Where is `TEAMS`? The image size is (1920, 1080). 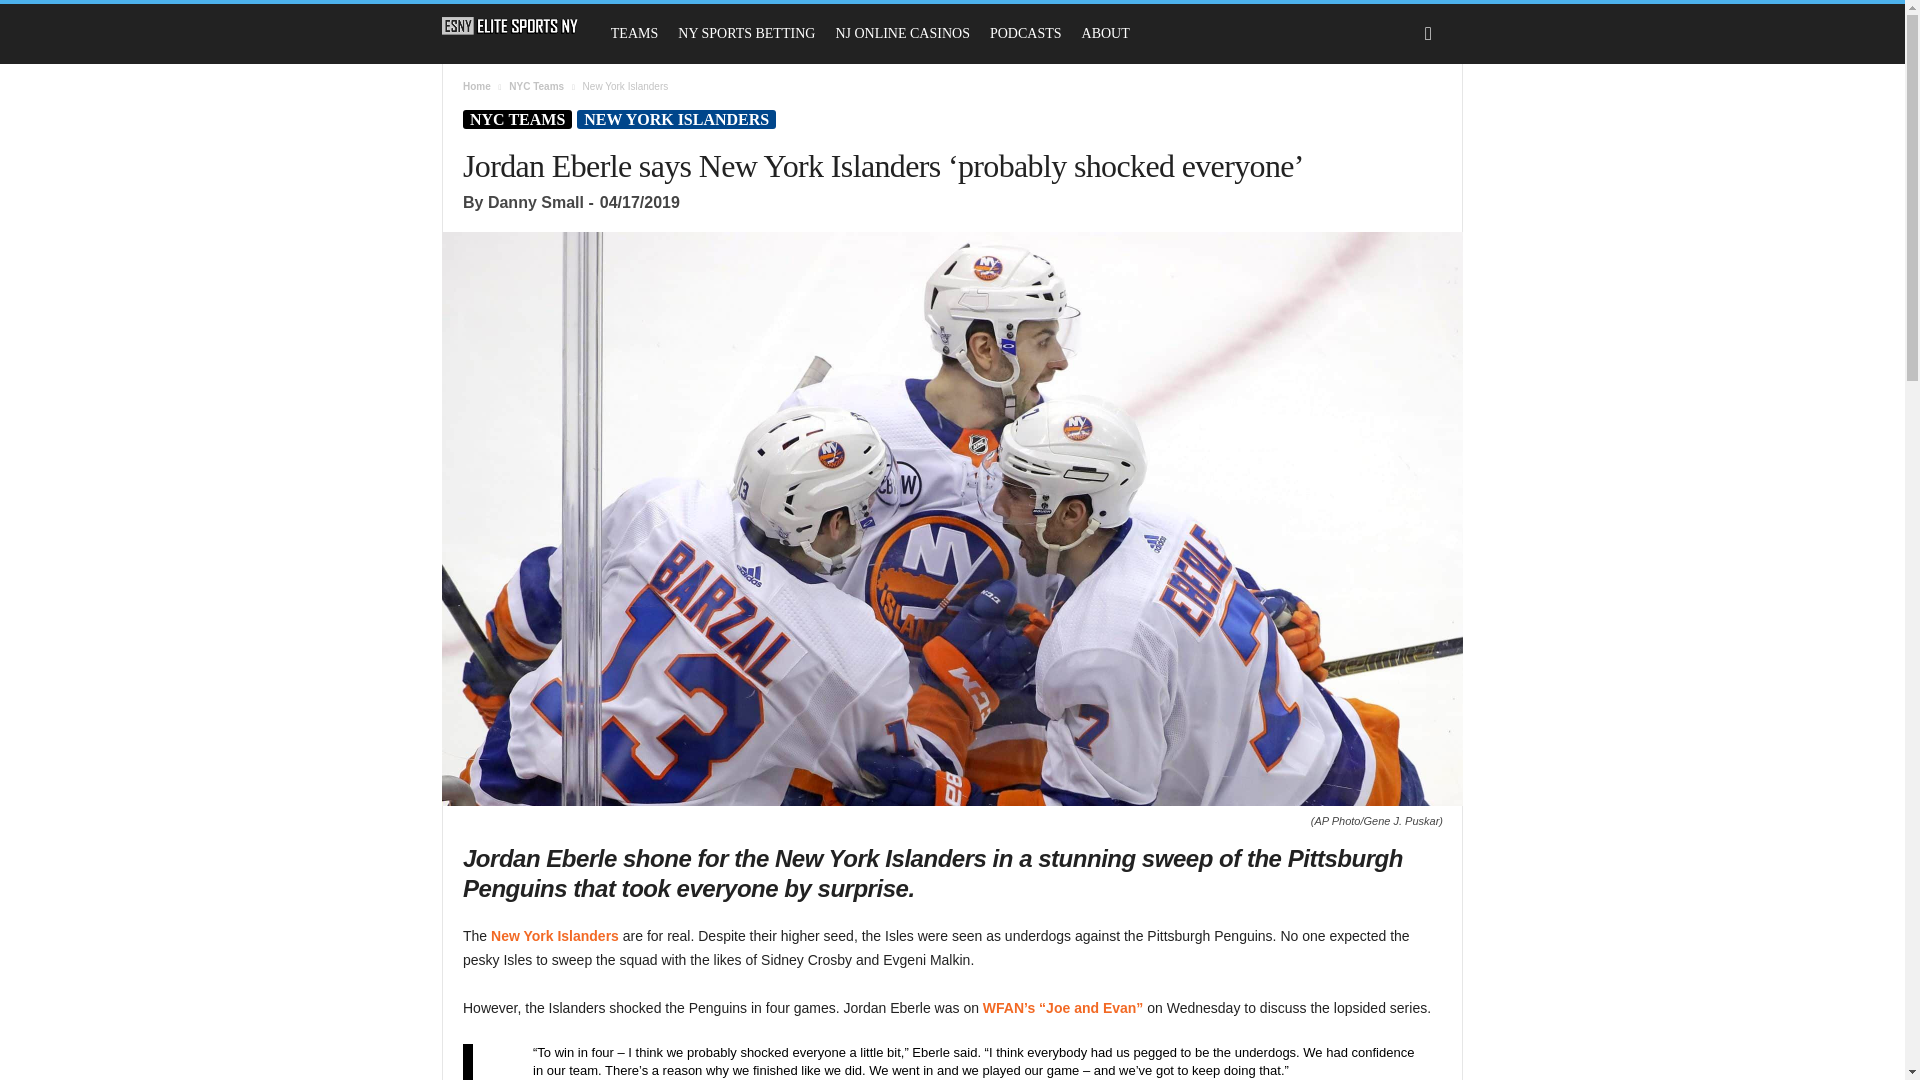 TEAMS is located at coordinates (634, 34).